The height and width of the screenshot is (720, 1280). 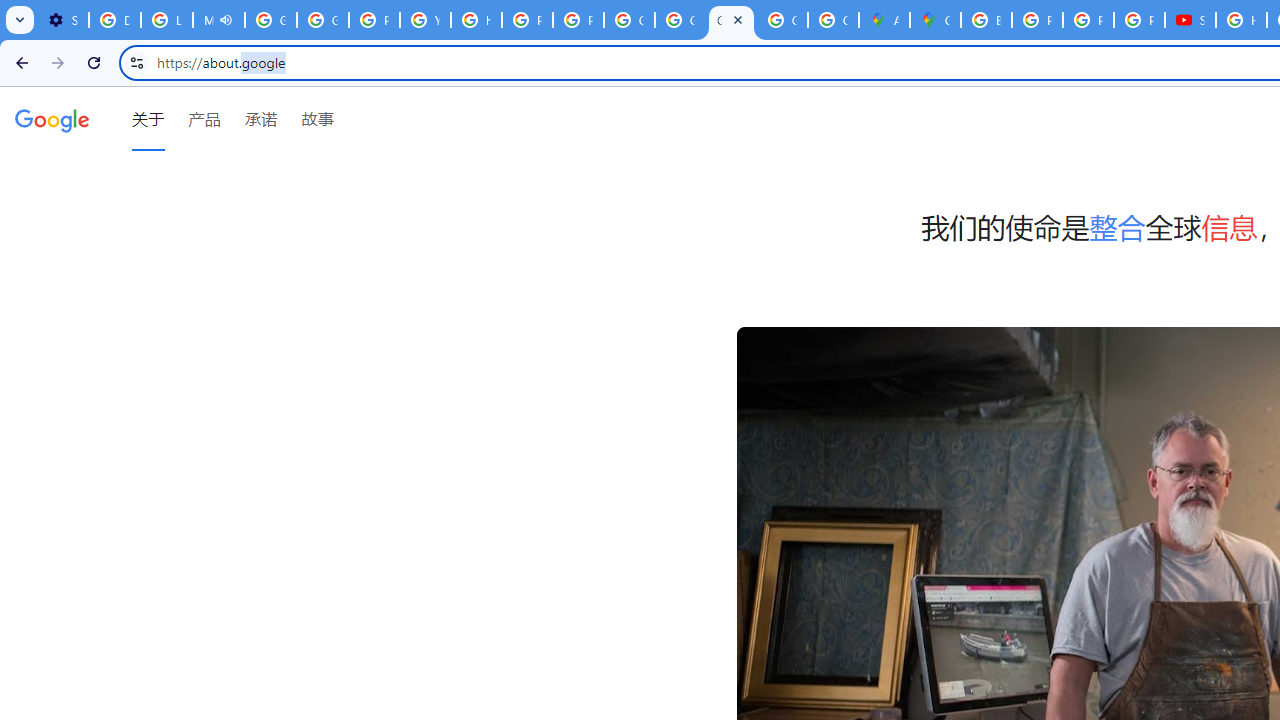 I want to click on Google, so click(x=52, y=119).